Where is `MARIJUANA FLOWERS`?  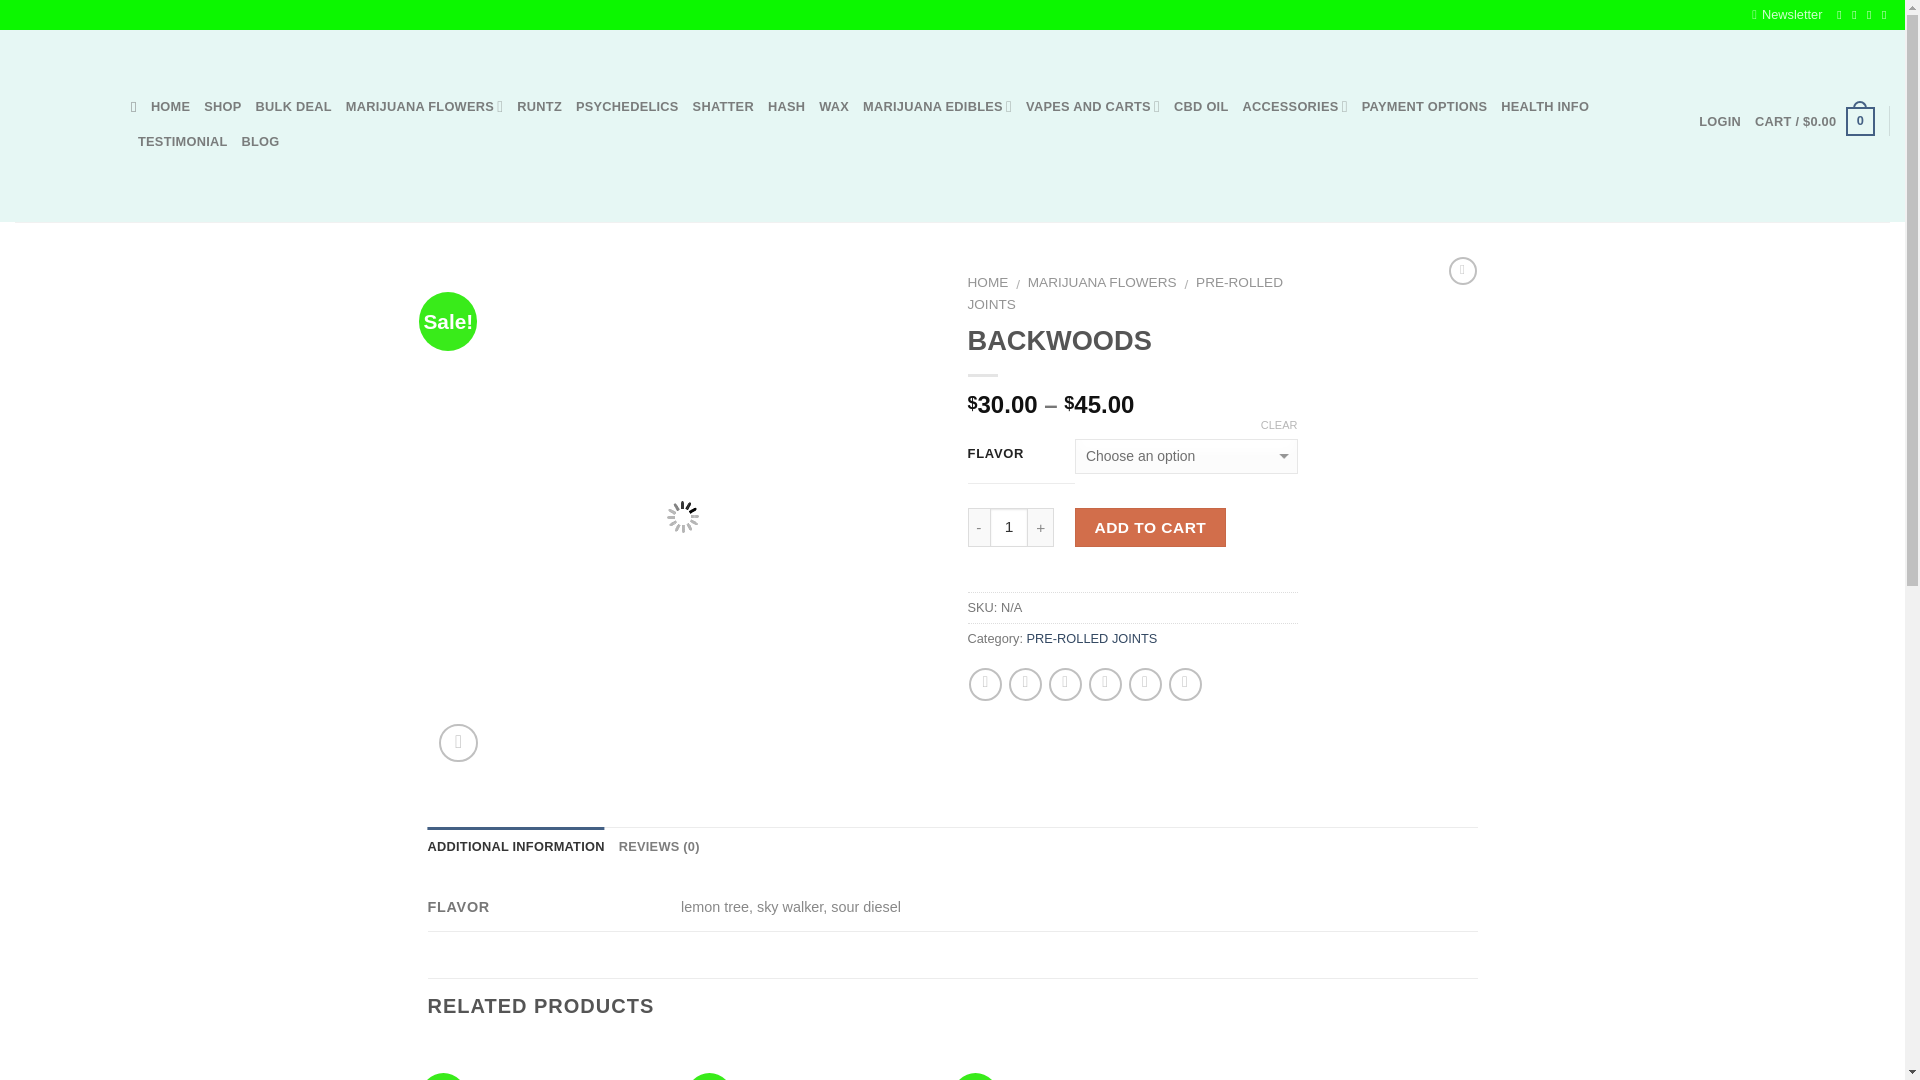 MARIJUANA FLOWERS is located at coordinates (424, 106).